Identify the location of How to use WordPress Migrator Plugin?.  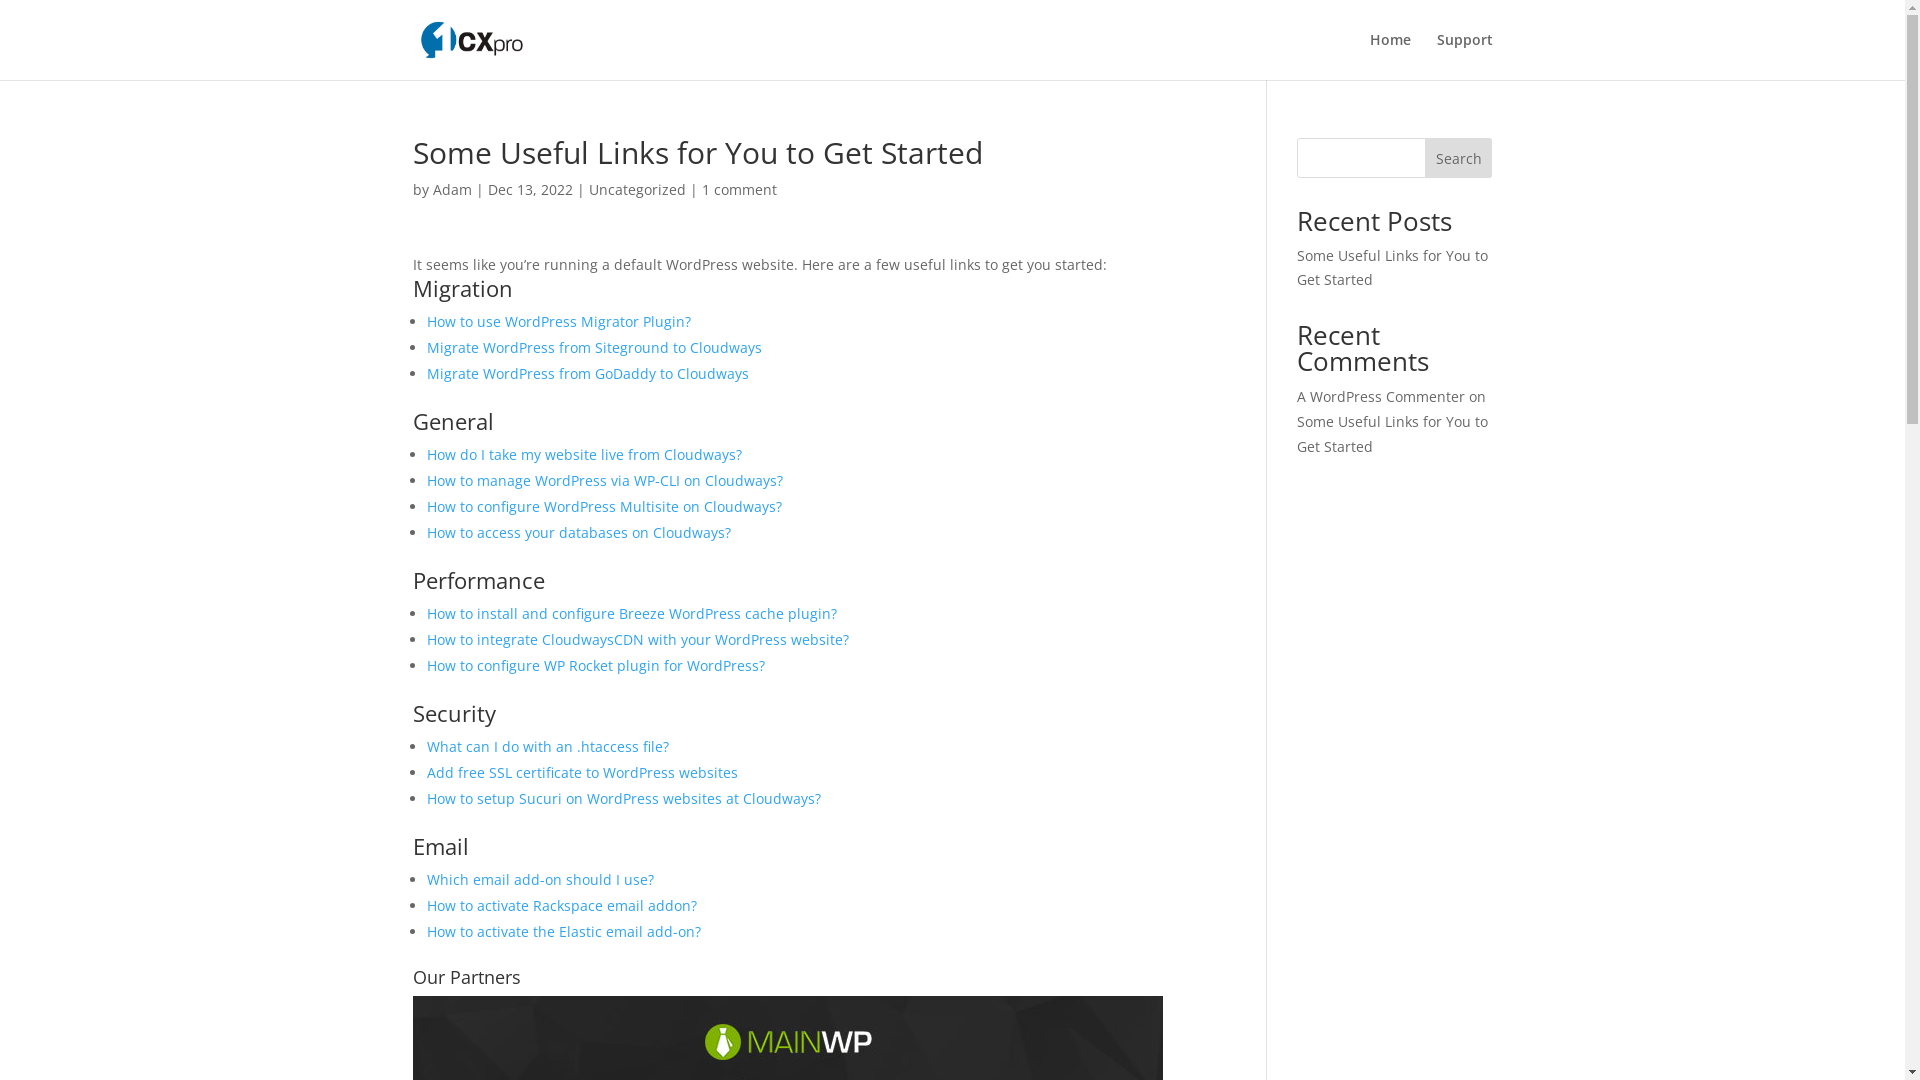
(558, 321).